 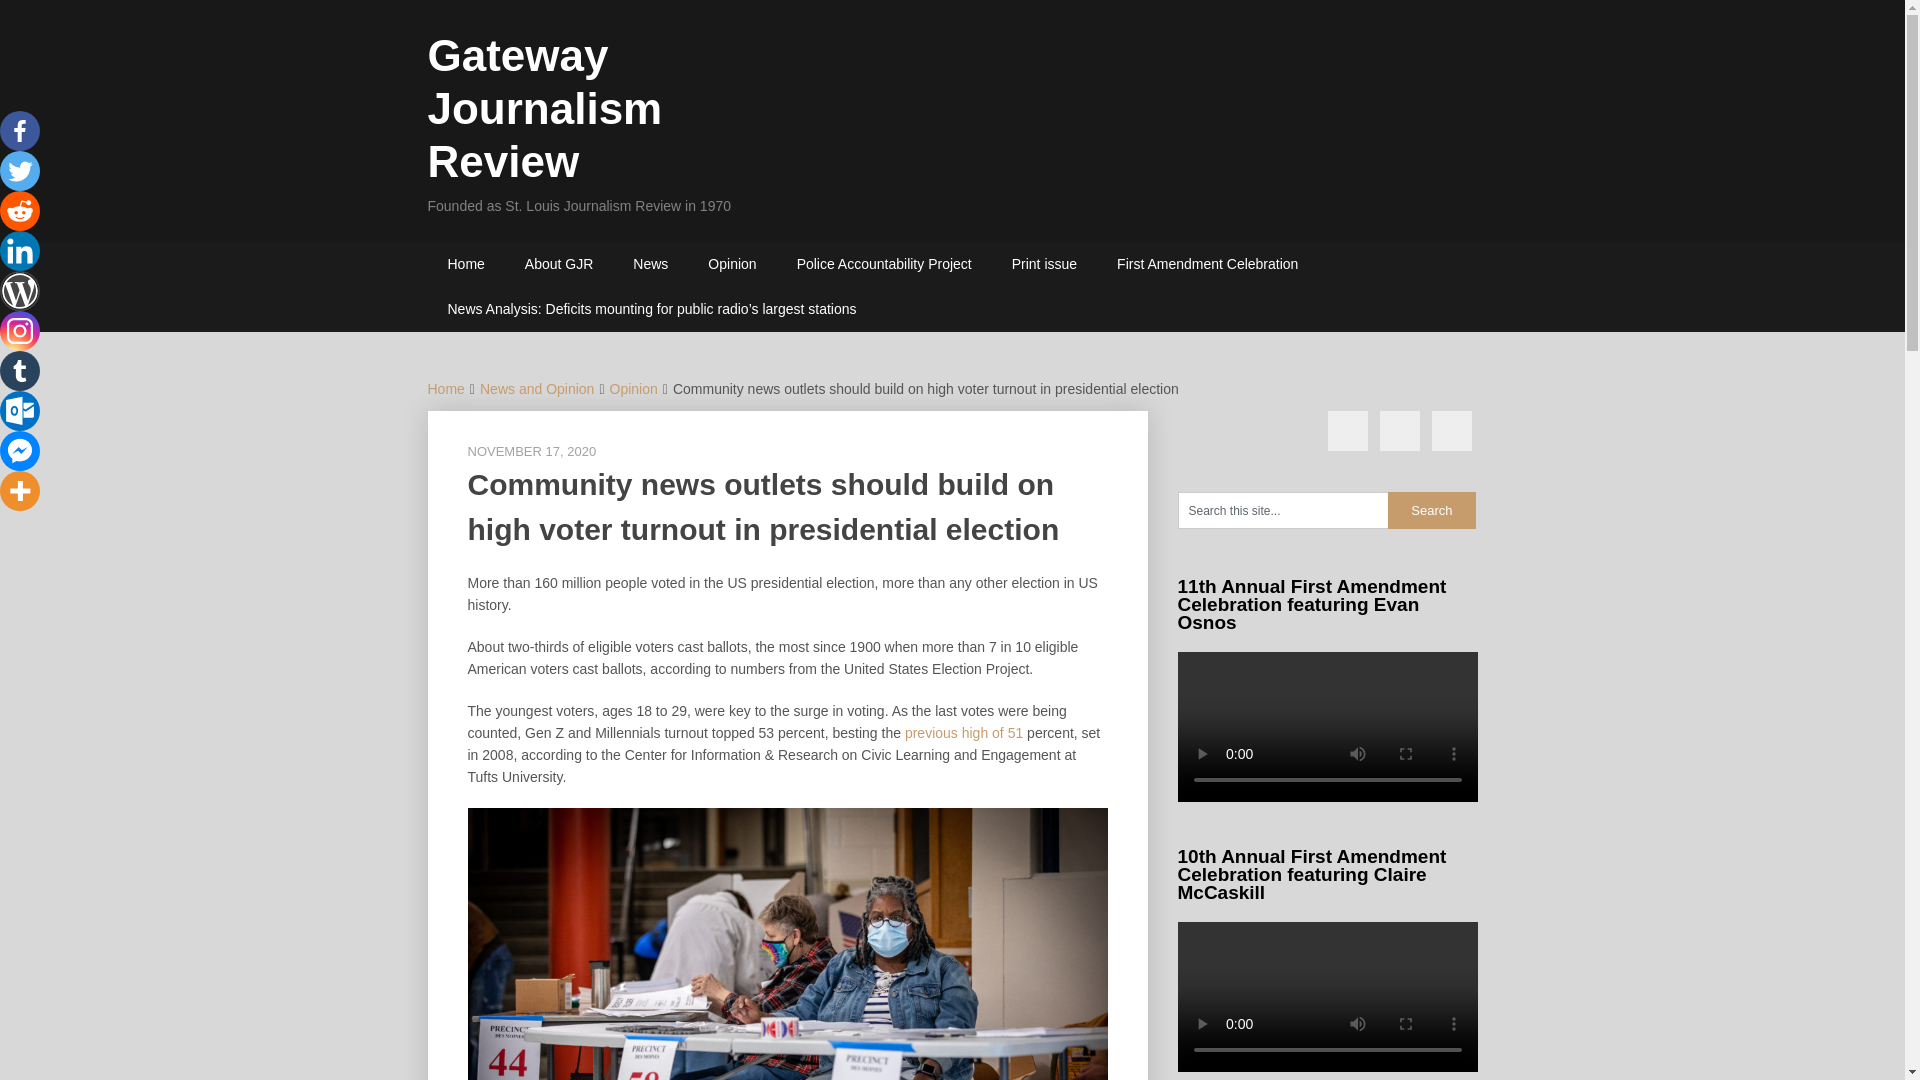 What do you see at coordinates (634, 389) in the screenshot?
I see `Opinion` at bounding box center [634, 389].